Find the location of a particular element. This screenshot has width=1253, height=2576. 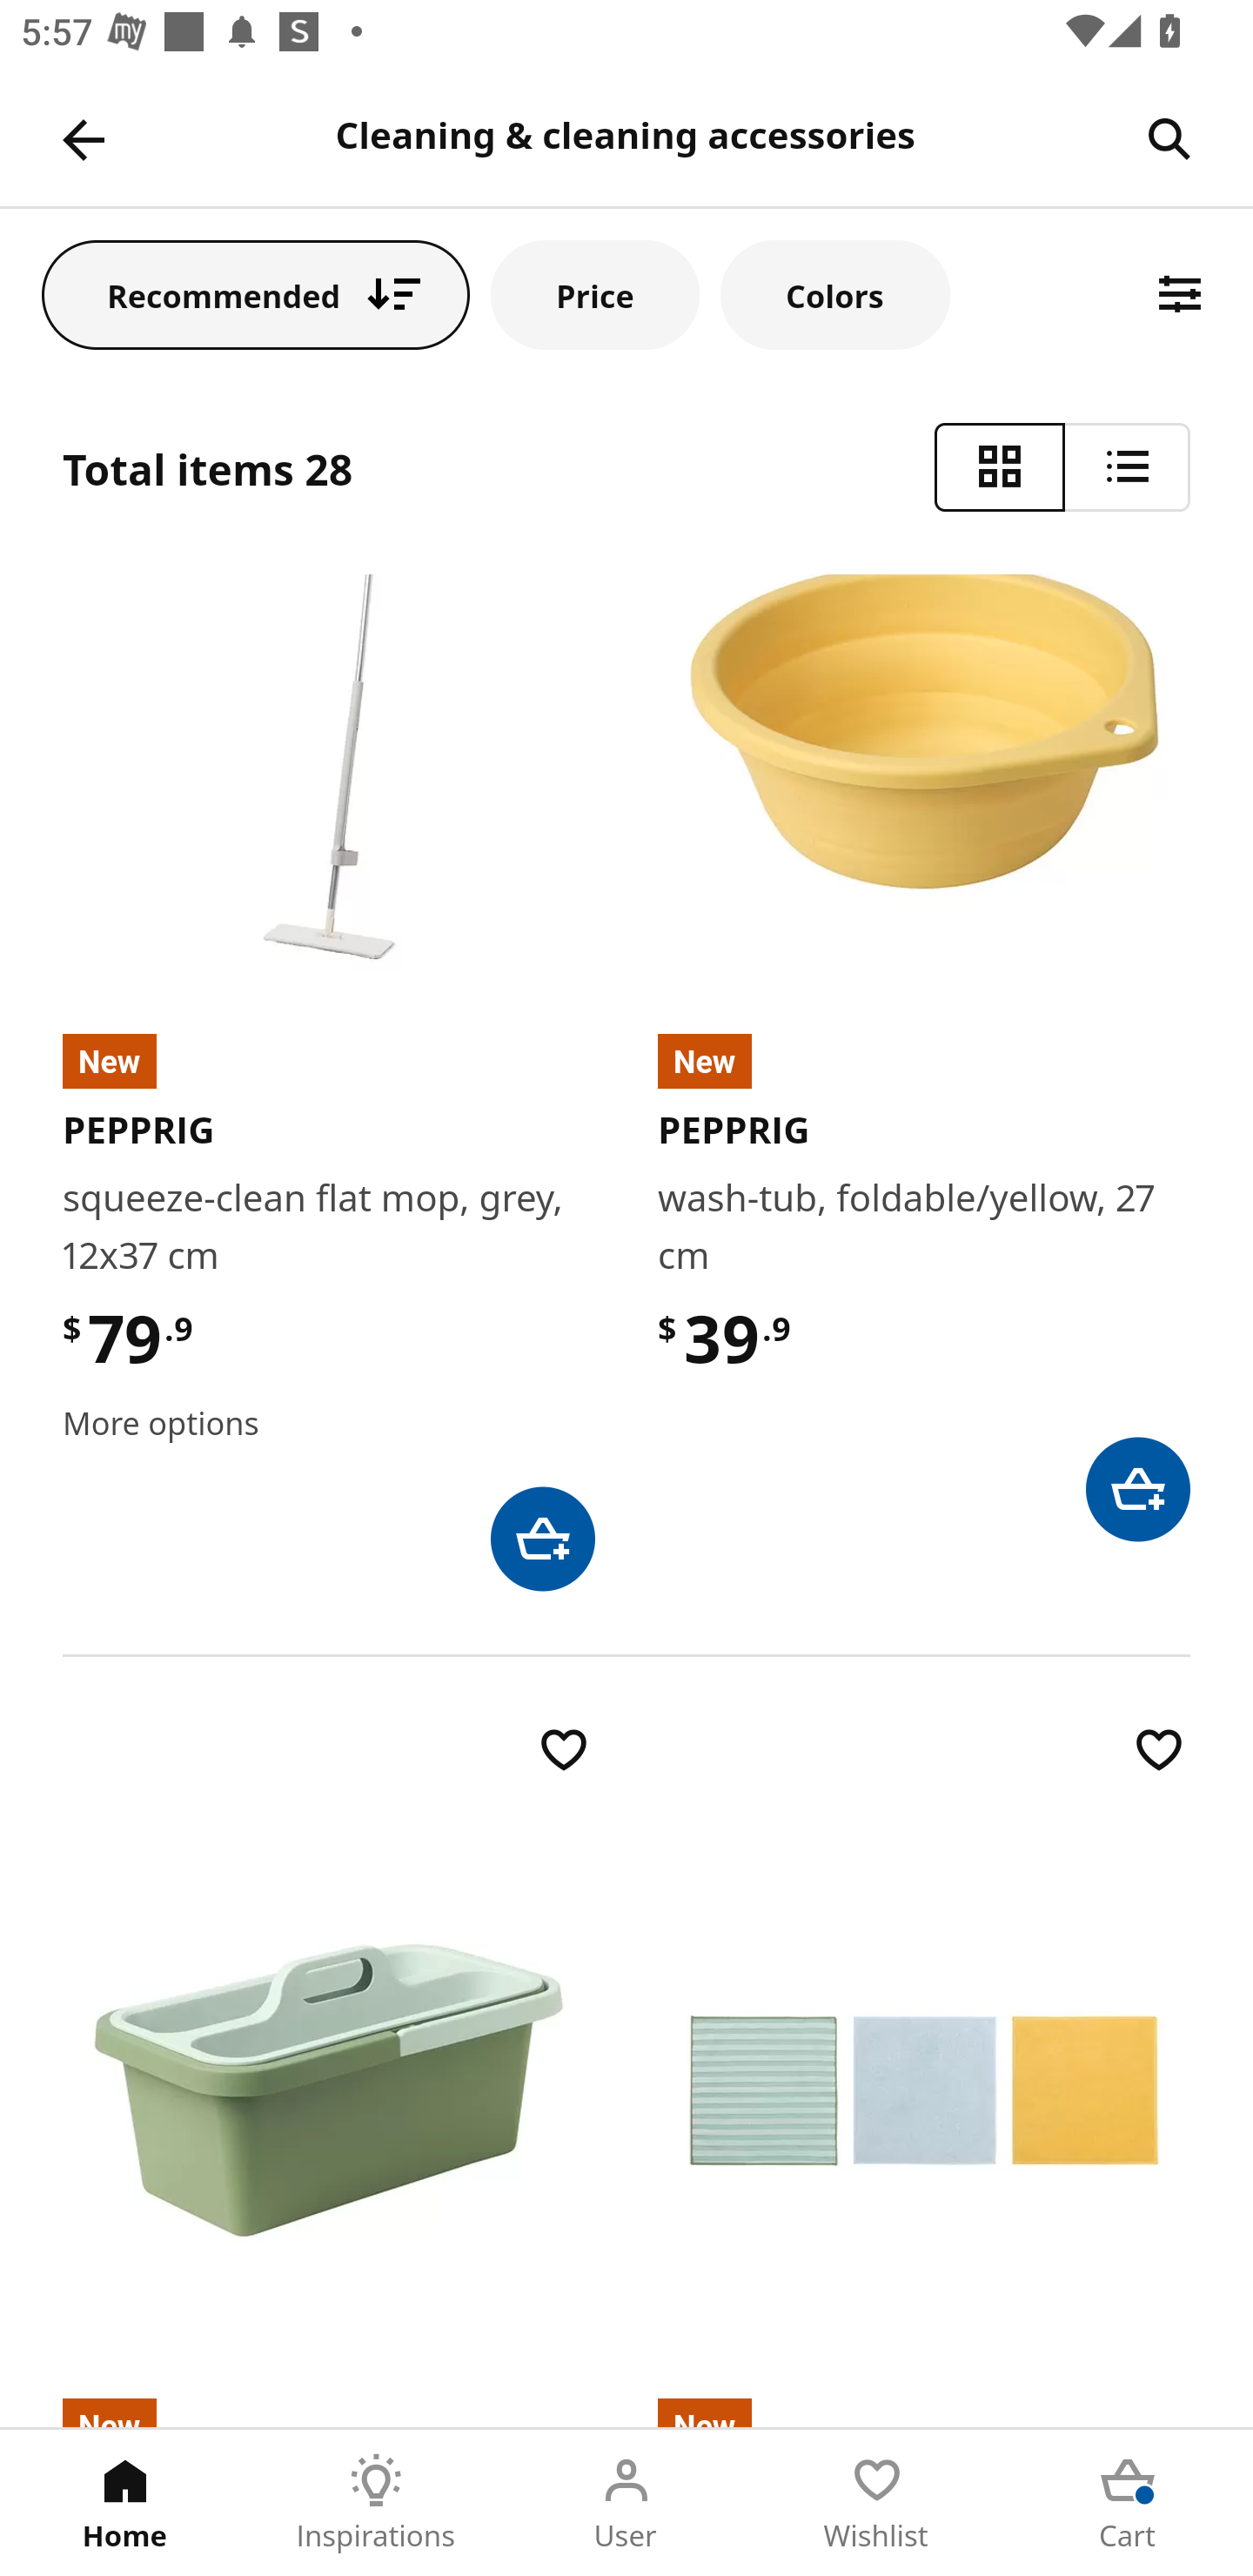

Colors is located at coordinates (834, 294).